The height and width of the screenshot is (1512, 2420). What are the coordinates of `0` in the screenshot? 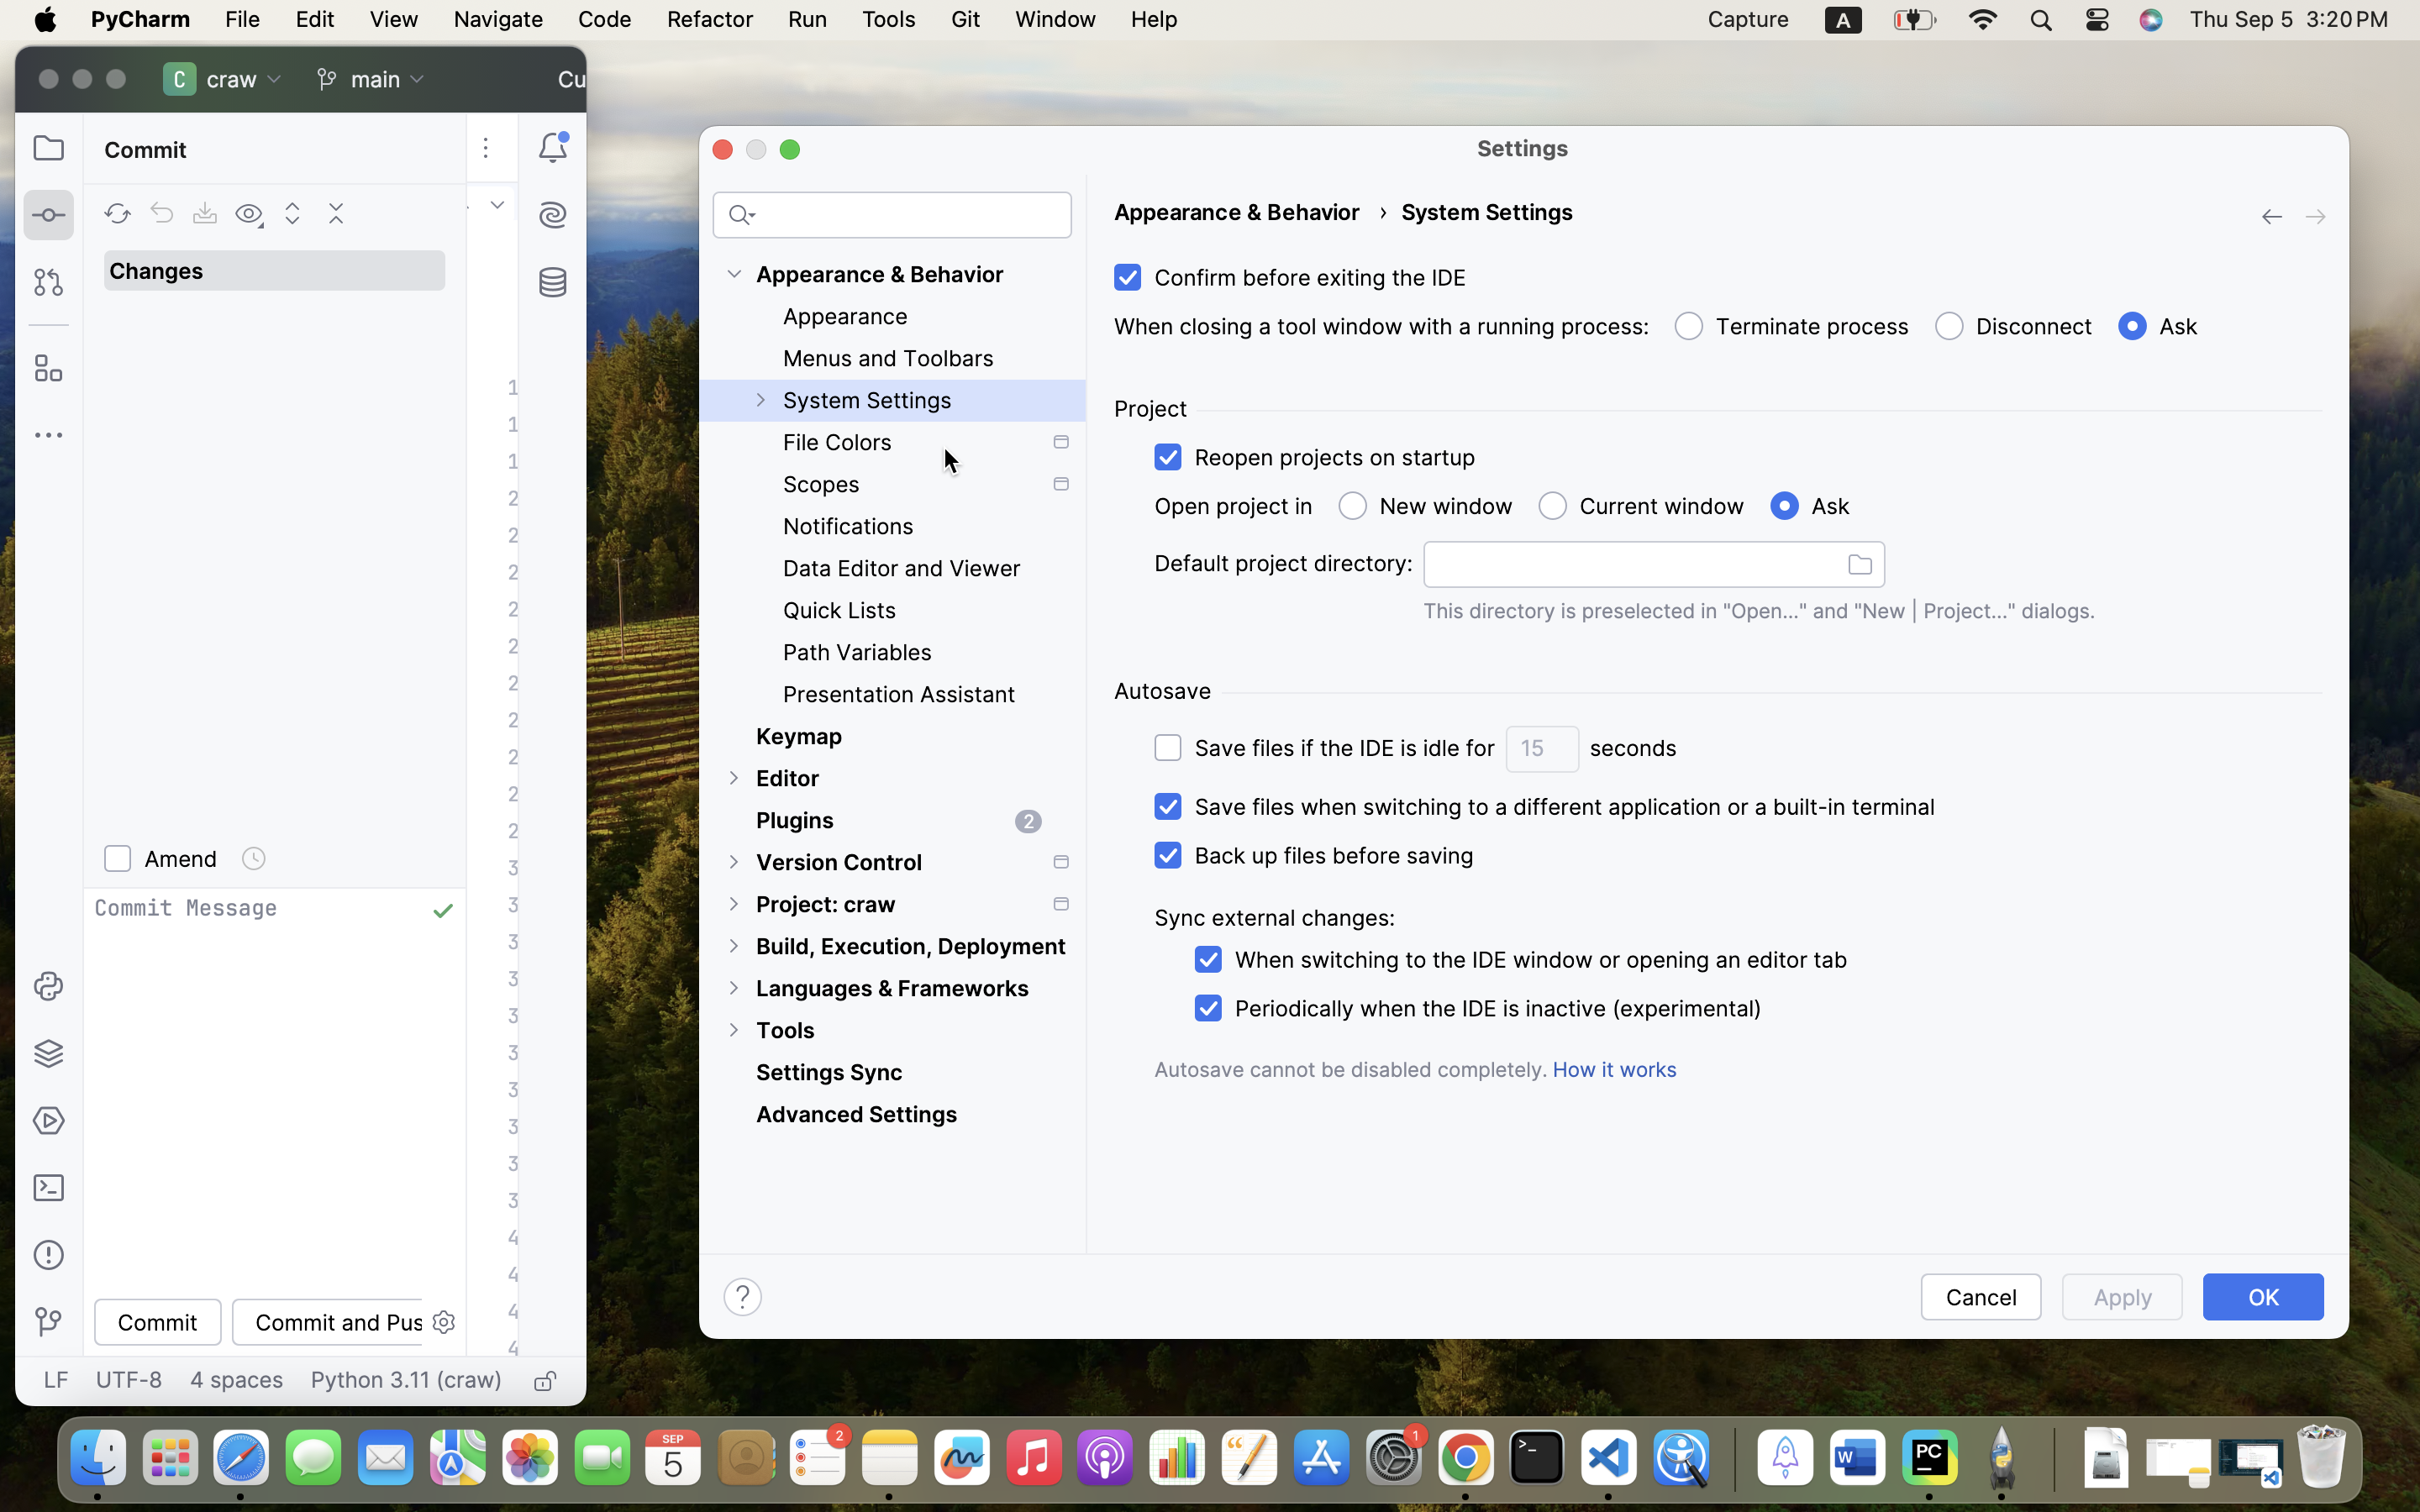 It's located at (1789, 327).